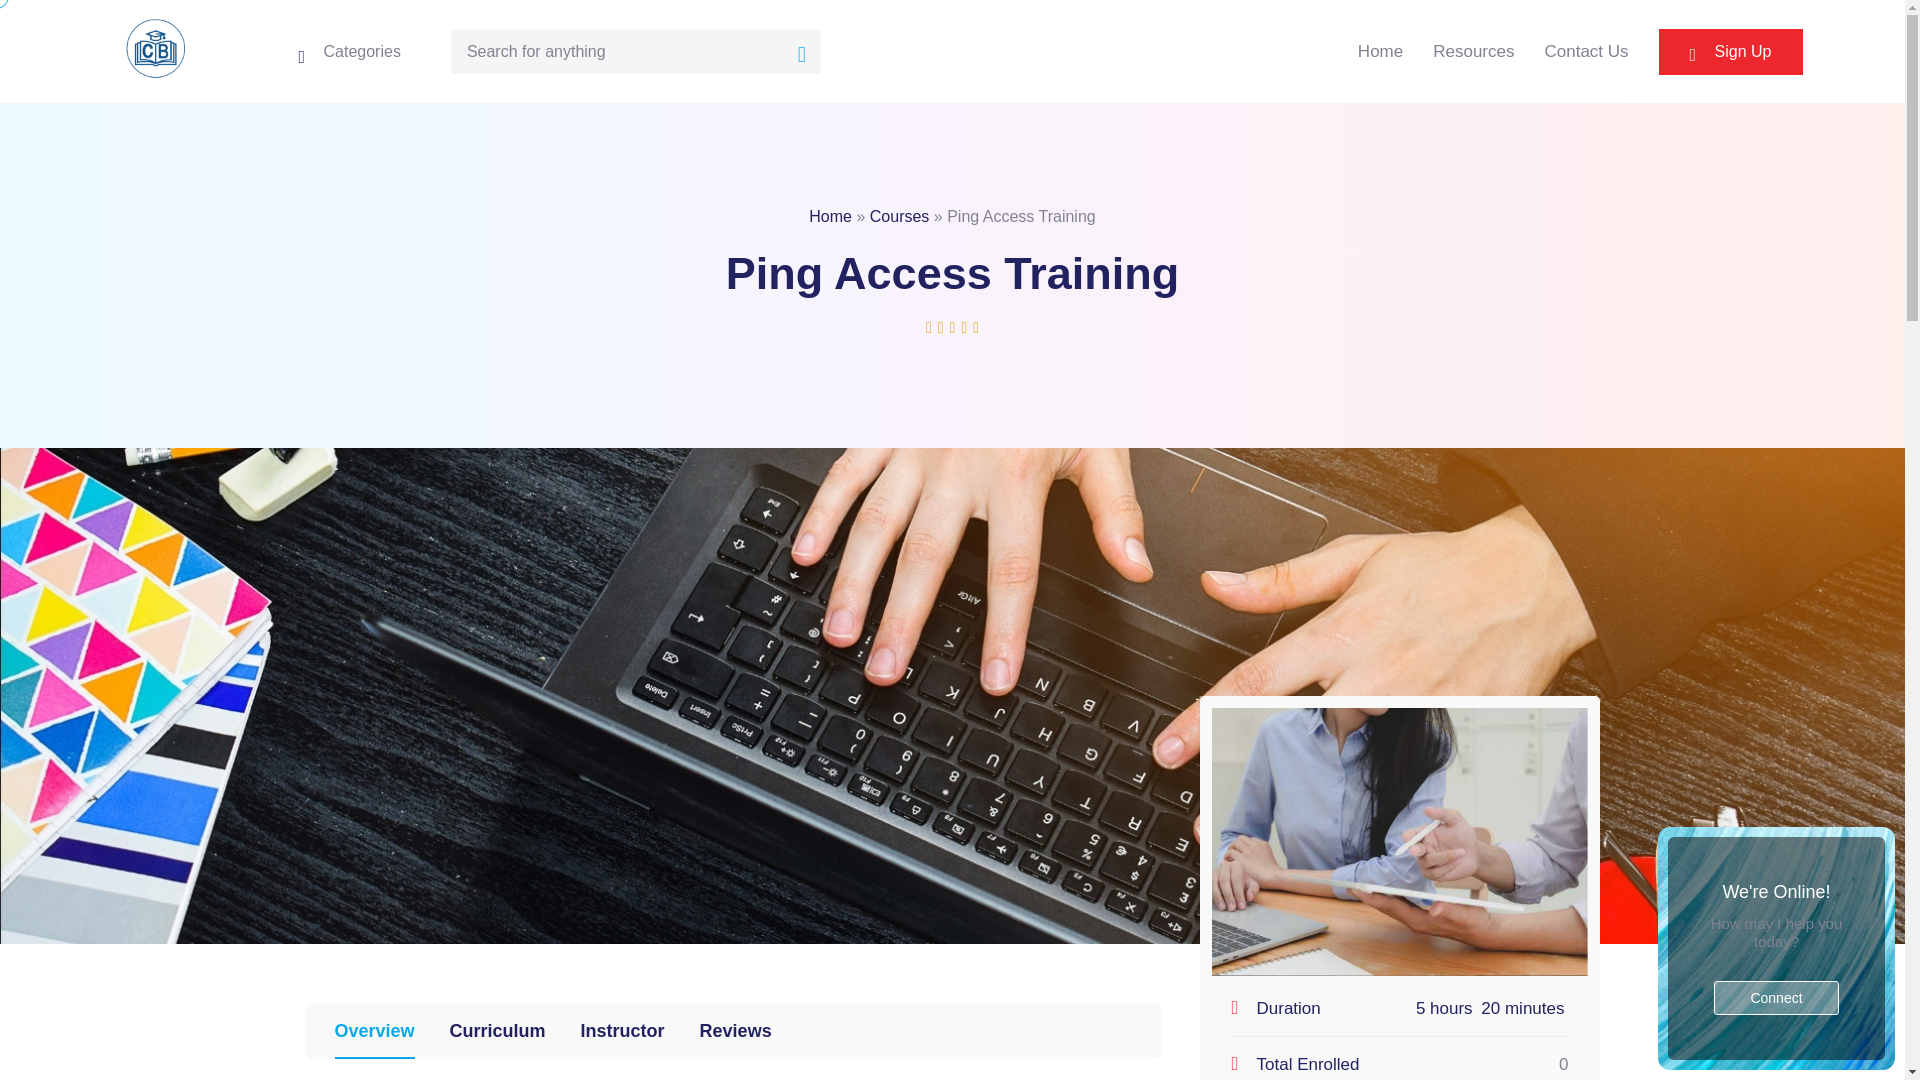 Image resolution: width=1920 pixels, height=1080 pixels. Describe the element at coordinates (1380, 52) in the screenshot. I see `Home` at that location.